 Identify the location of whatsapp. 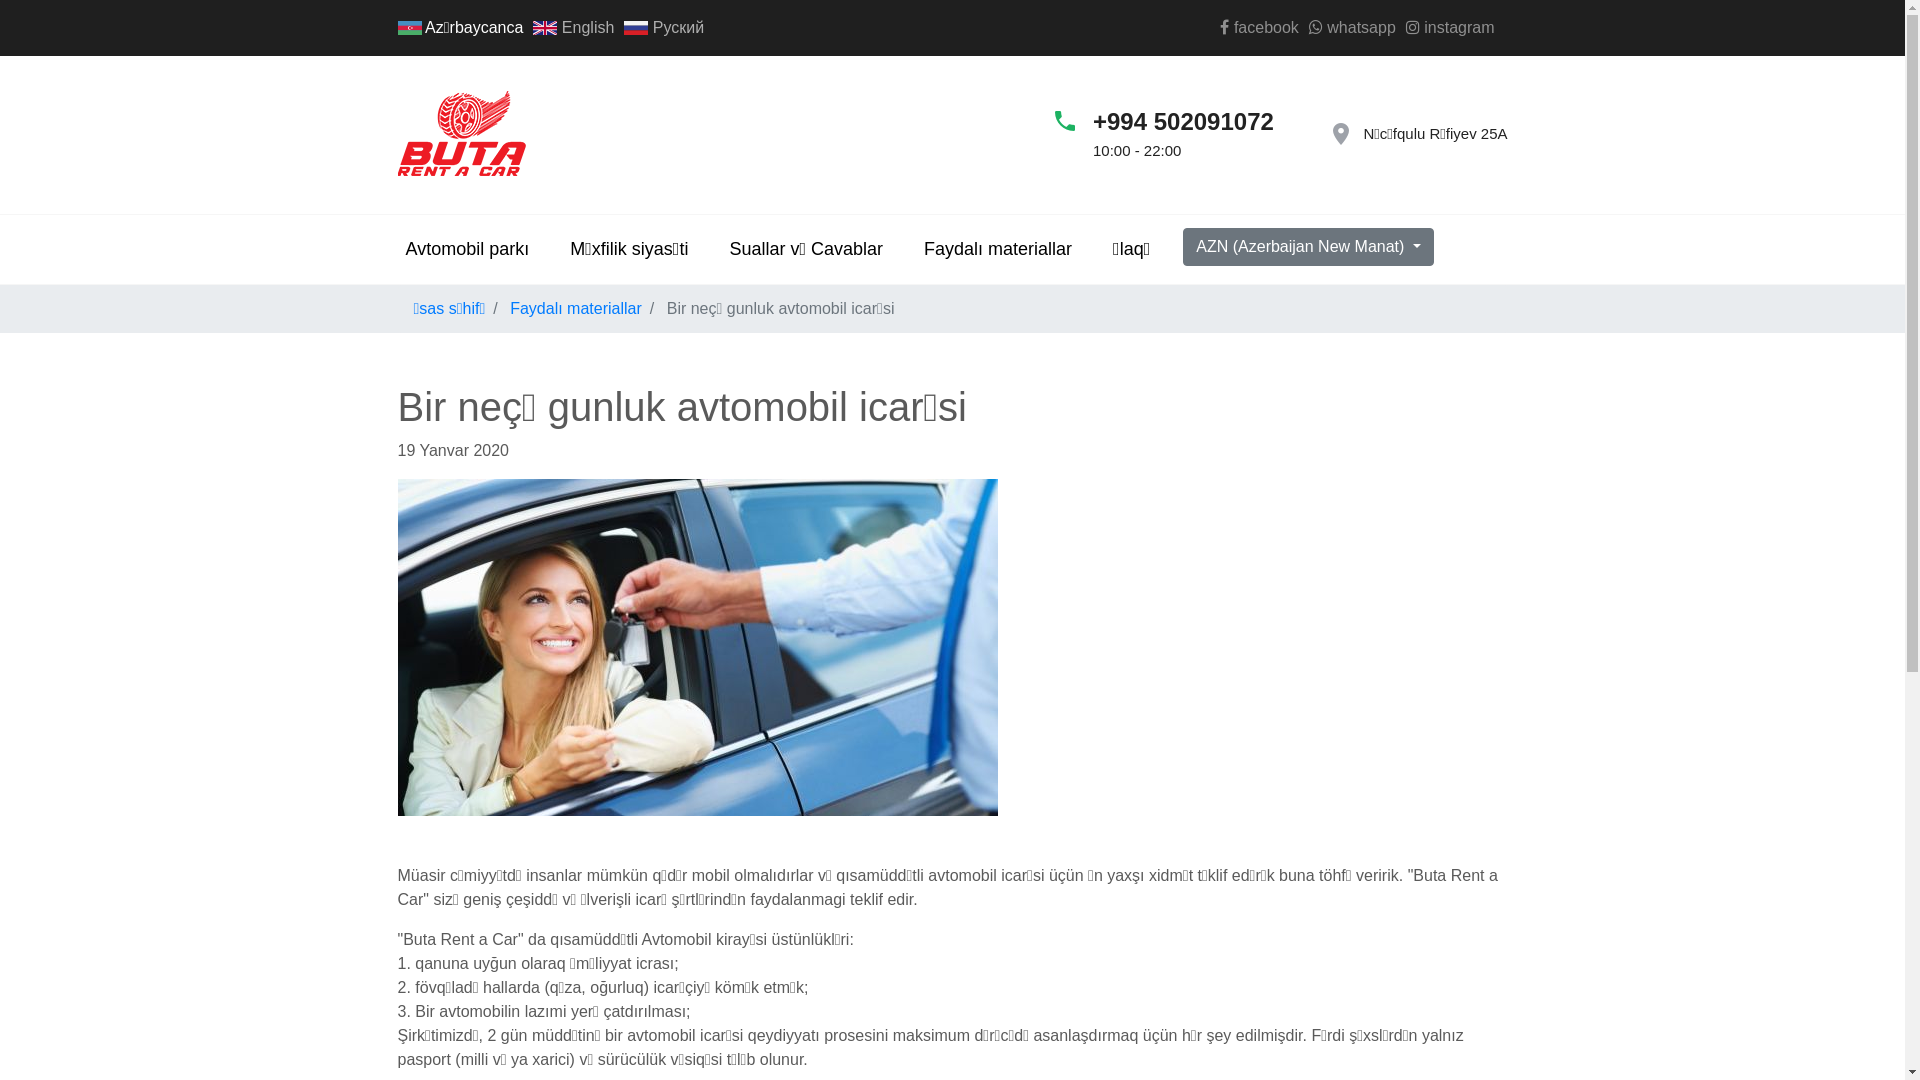
(1352, 28).